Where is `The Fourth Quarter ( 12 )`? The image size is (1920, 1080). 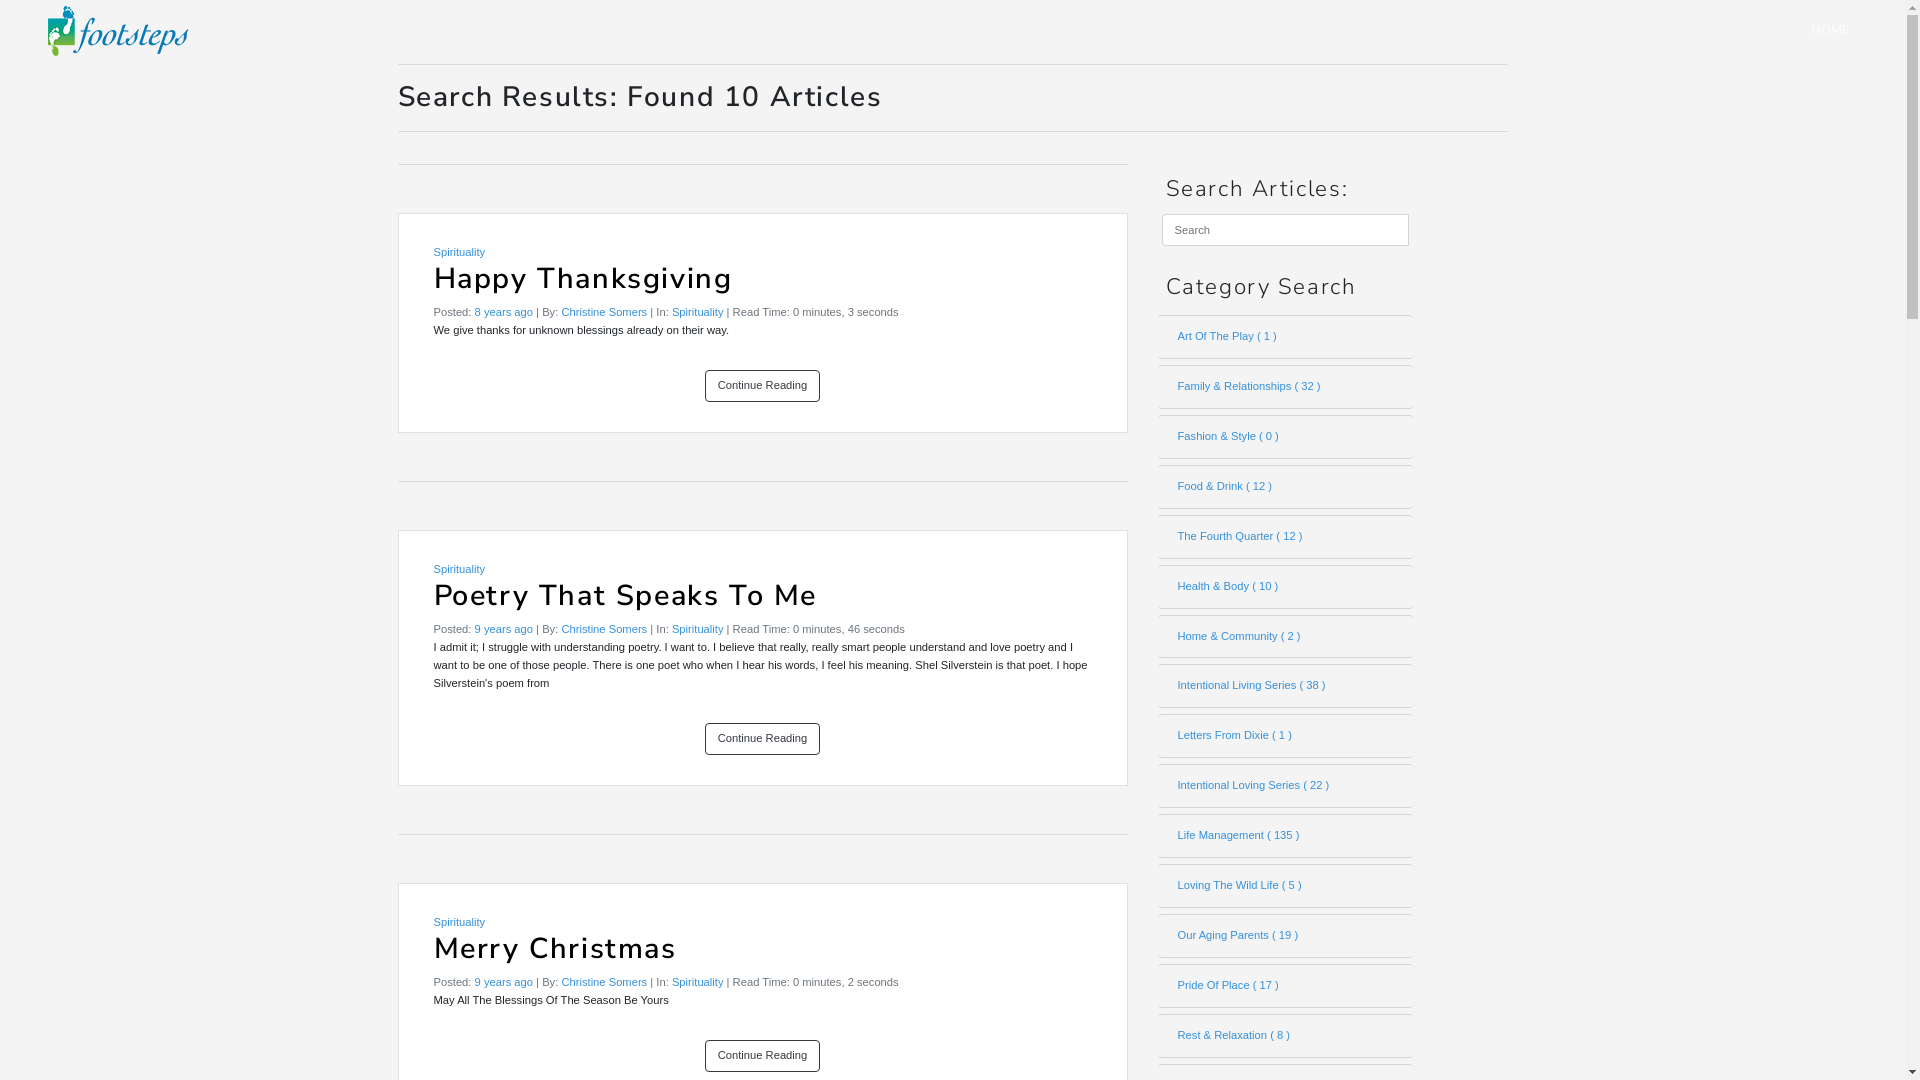
The Fourth Quarter ( 12 ) is located at coordinates (1286, 537).